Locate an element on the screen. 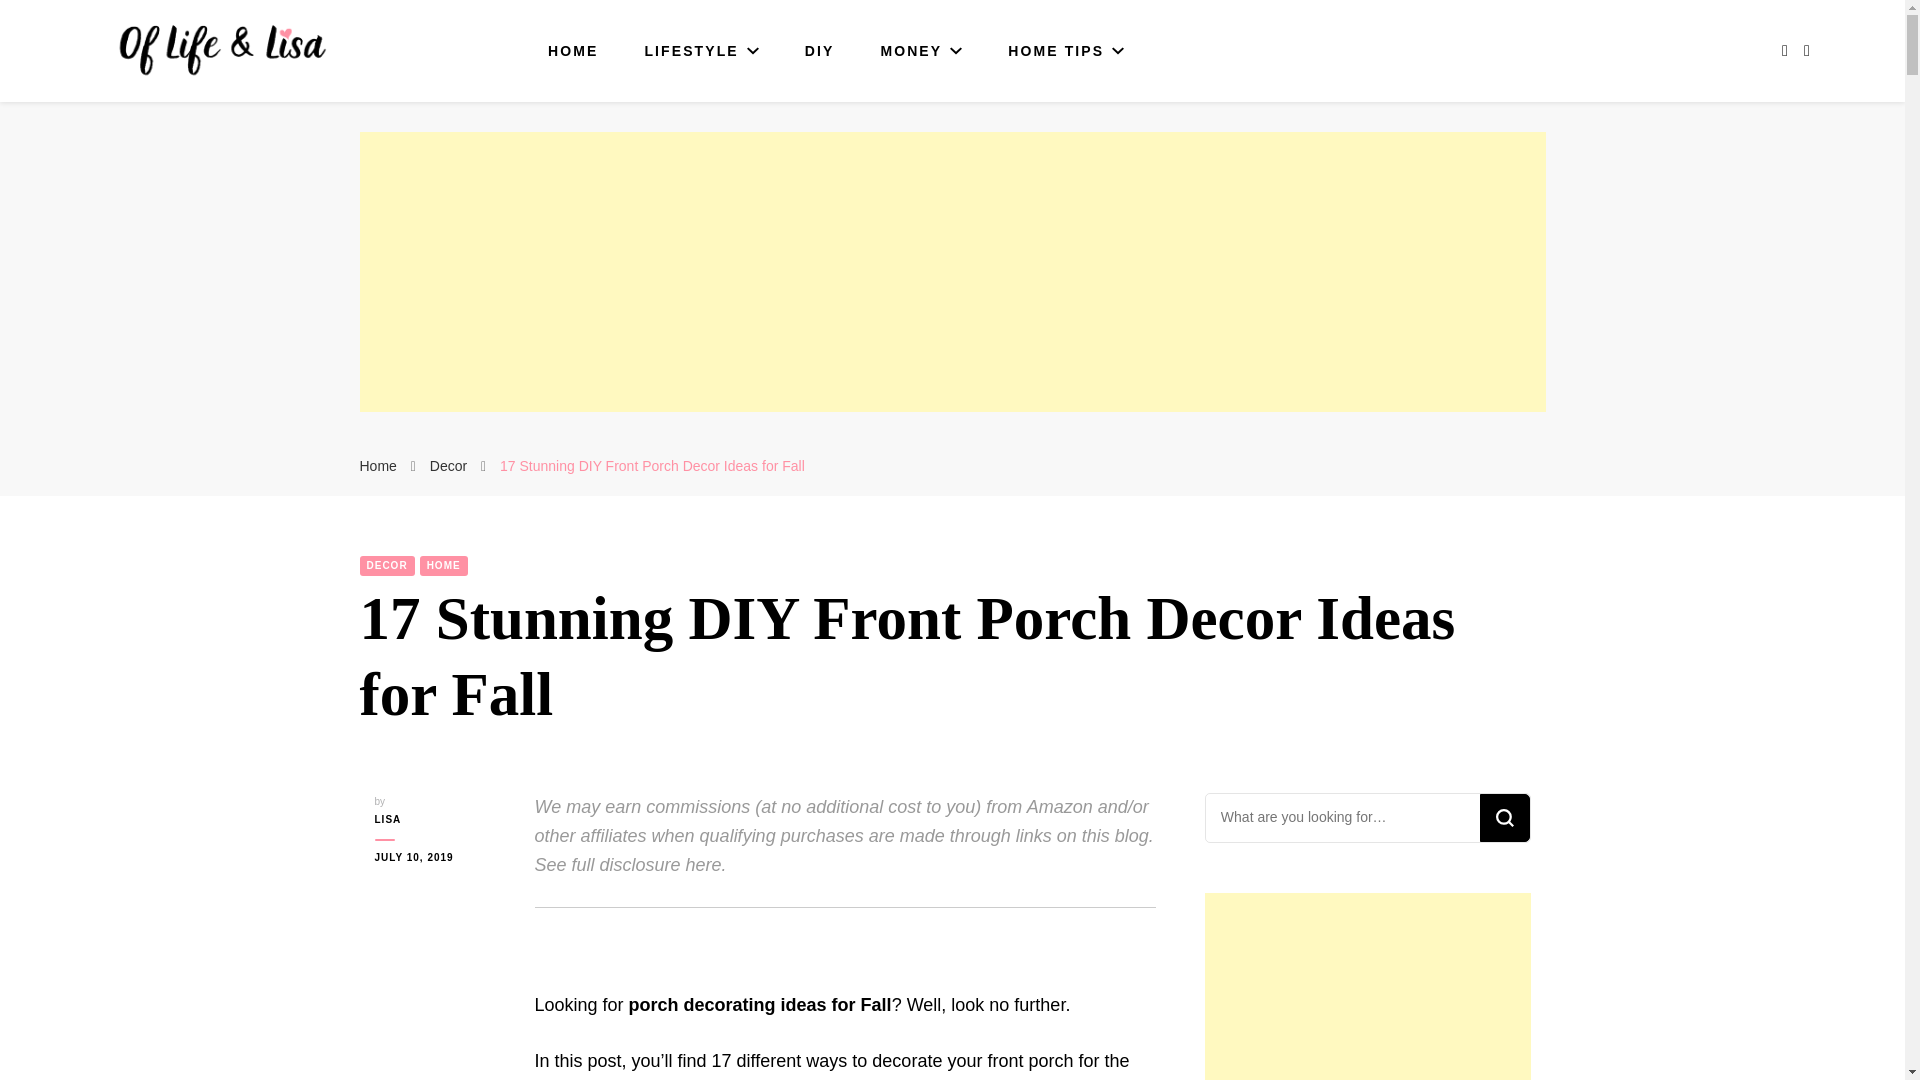 Image resolution: width=1920 pixels, height=1080 pixels. Search is located at coordinates (1505, 818).